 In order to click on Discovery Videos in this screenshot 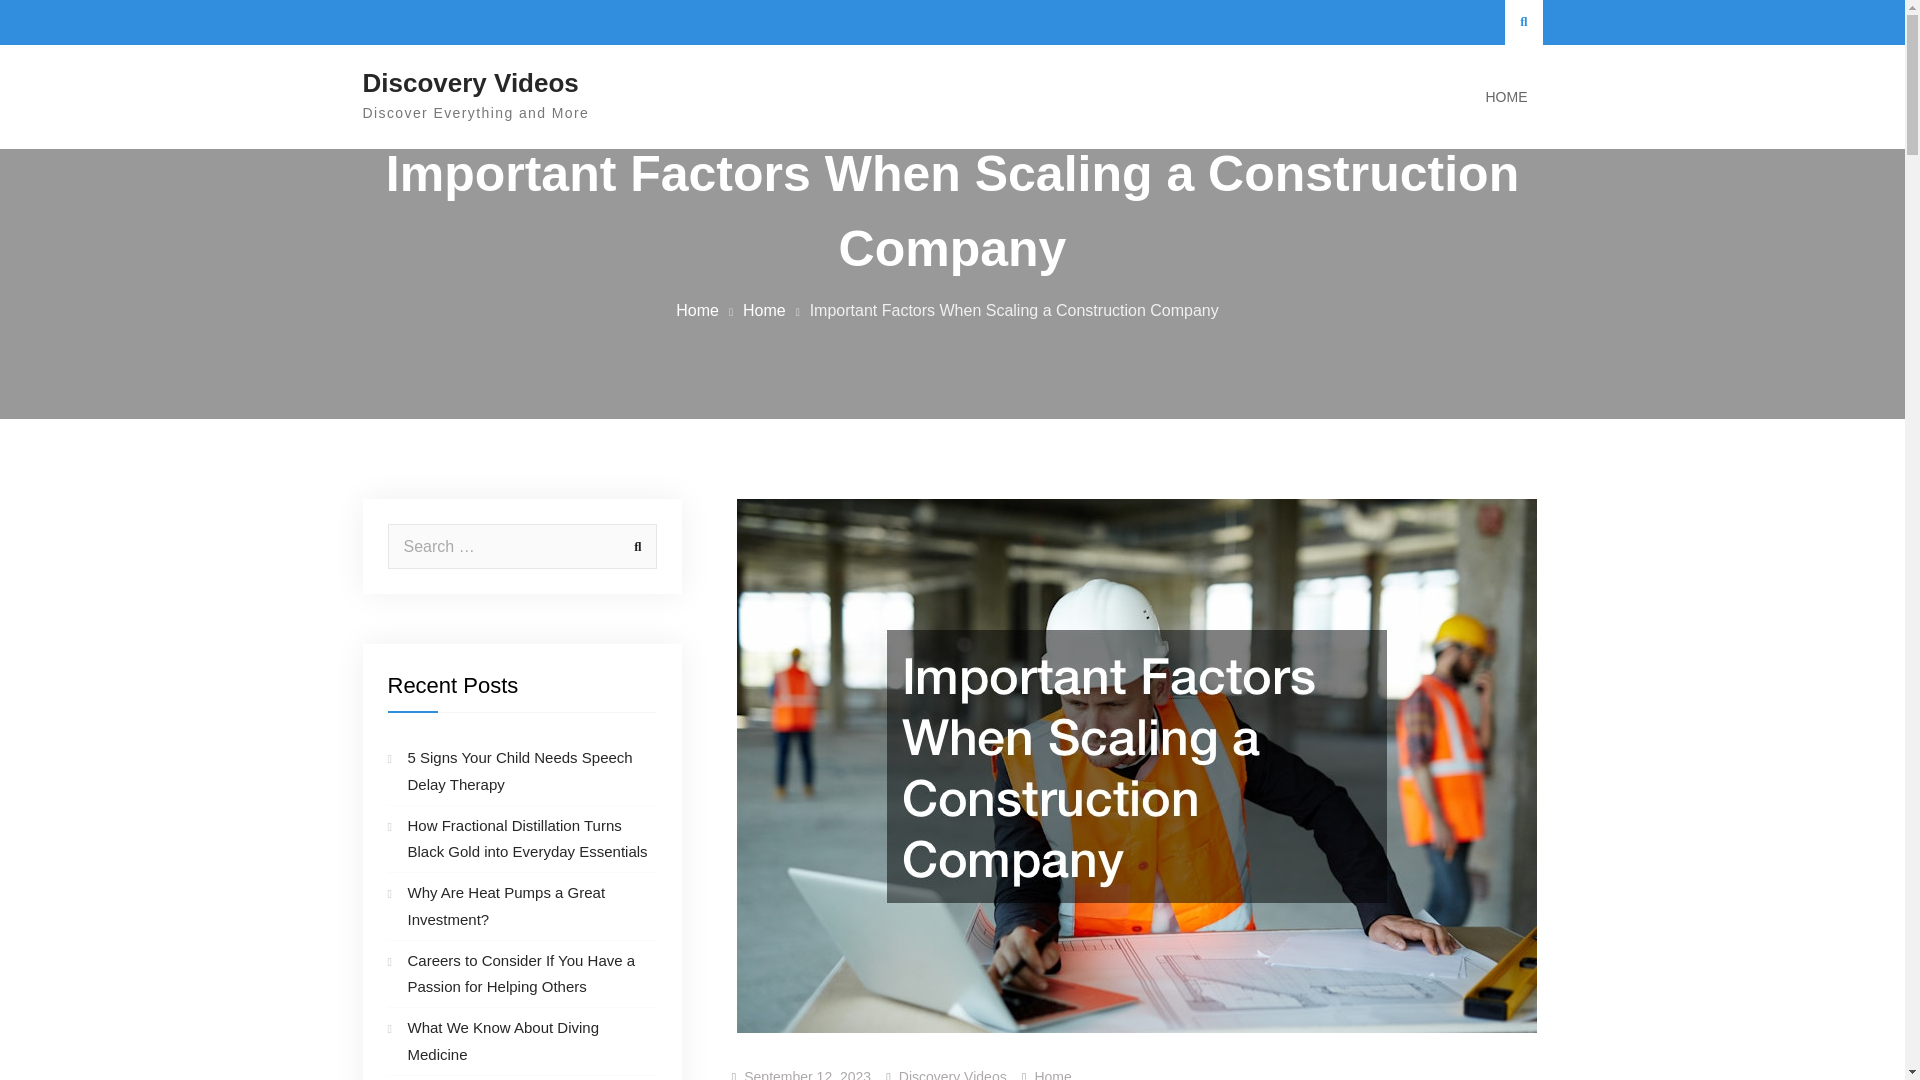, I will do `click(470, 83)`.